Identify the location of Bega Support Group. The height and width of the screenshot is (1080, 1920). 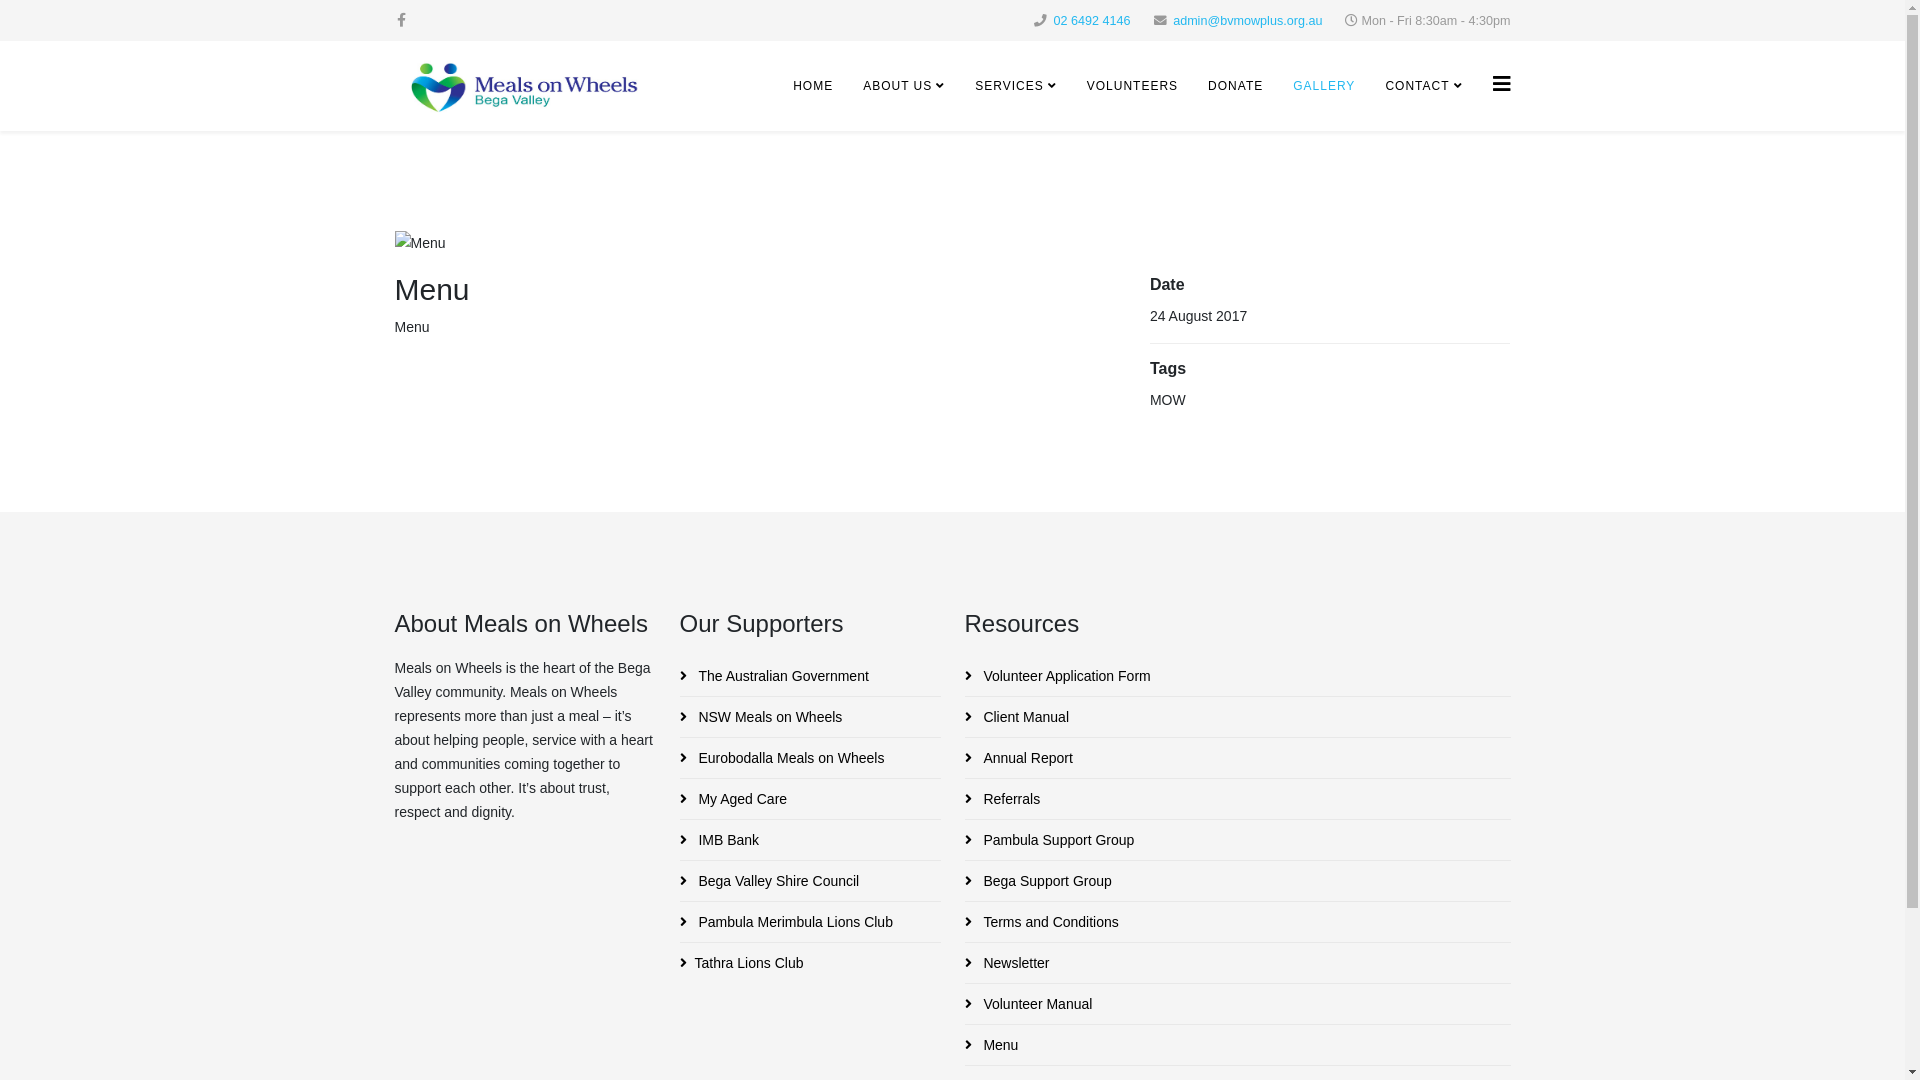
(1237, 881).